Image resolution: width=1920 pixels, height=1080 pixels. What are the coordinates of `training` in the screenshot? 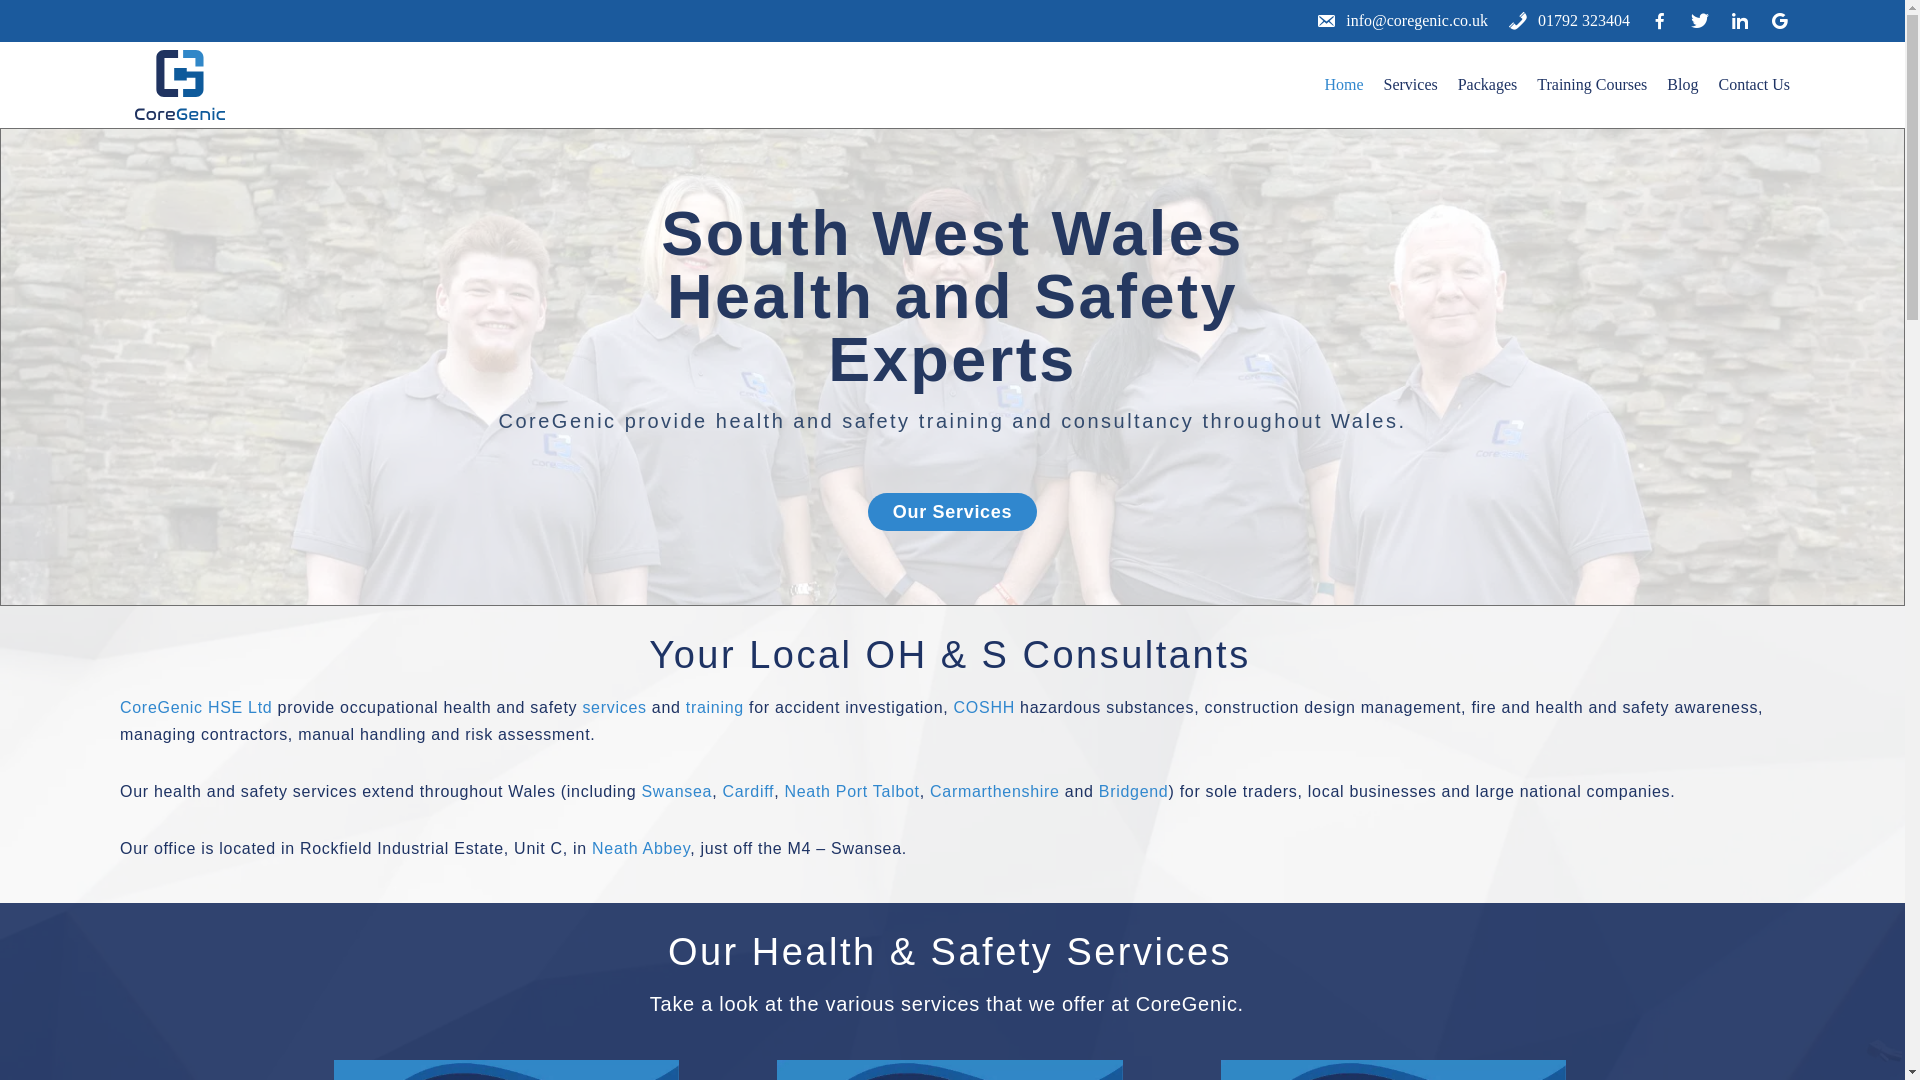 It's located at (714, 707).